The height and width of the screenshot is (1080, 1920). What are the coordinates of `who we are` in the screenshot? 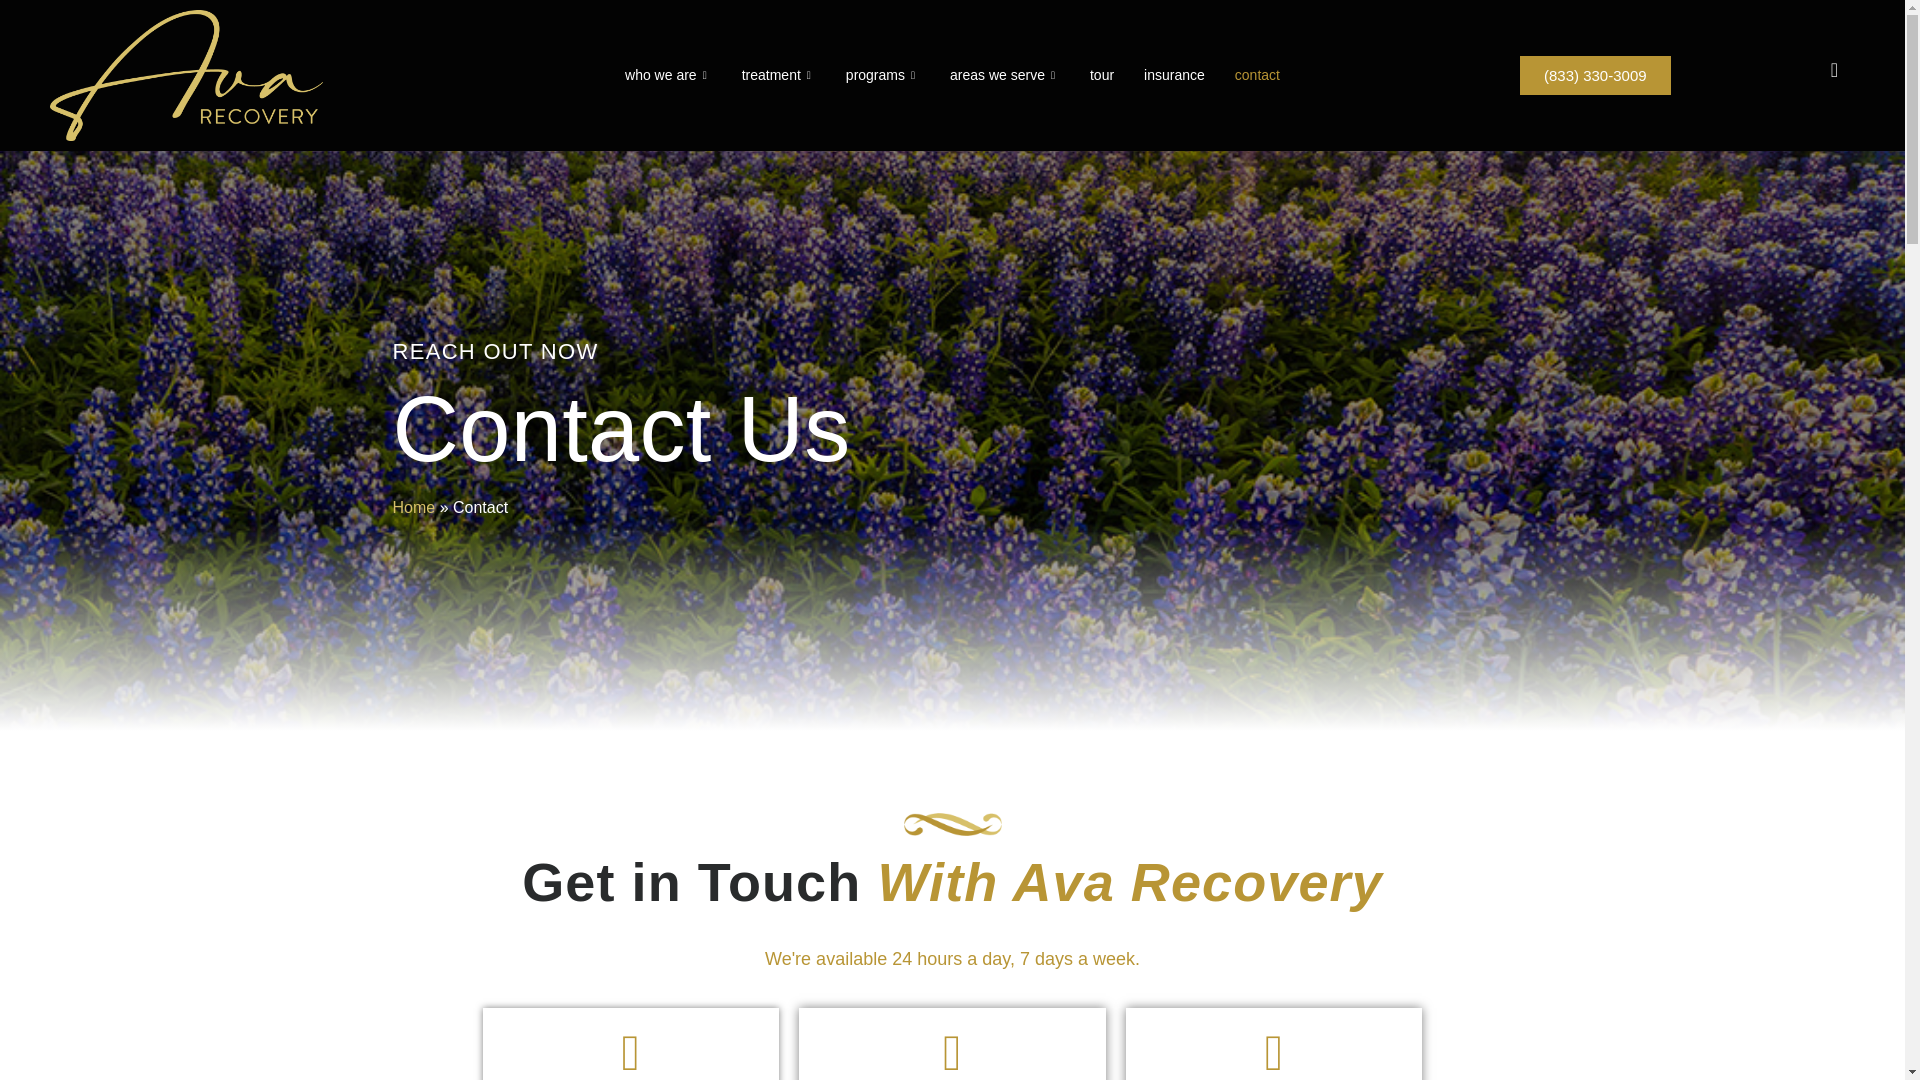 It's located at (668, 74).